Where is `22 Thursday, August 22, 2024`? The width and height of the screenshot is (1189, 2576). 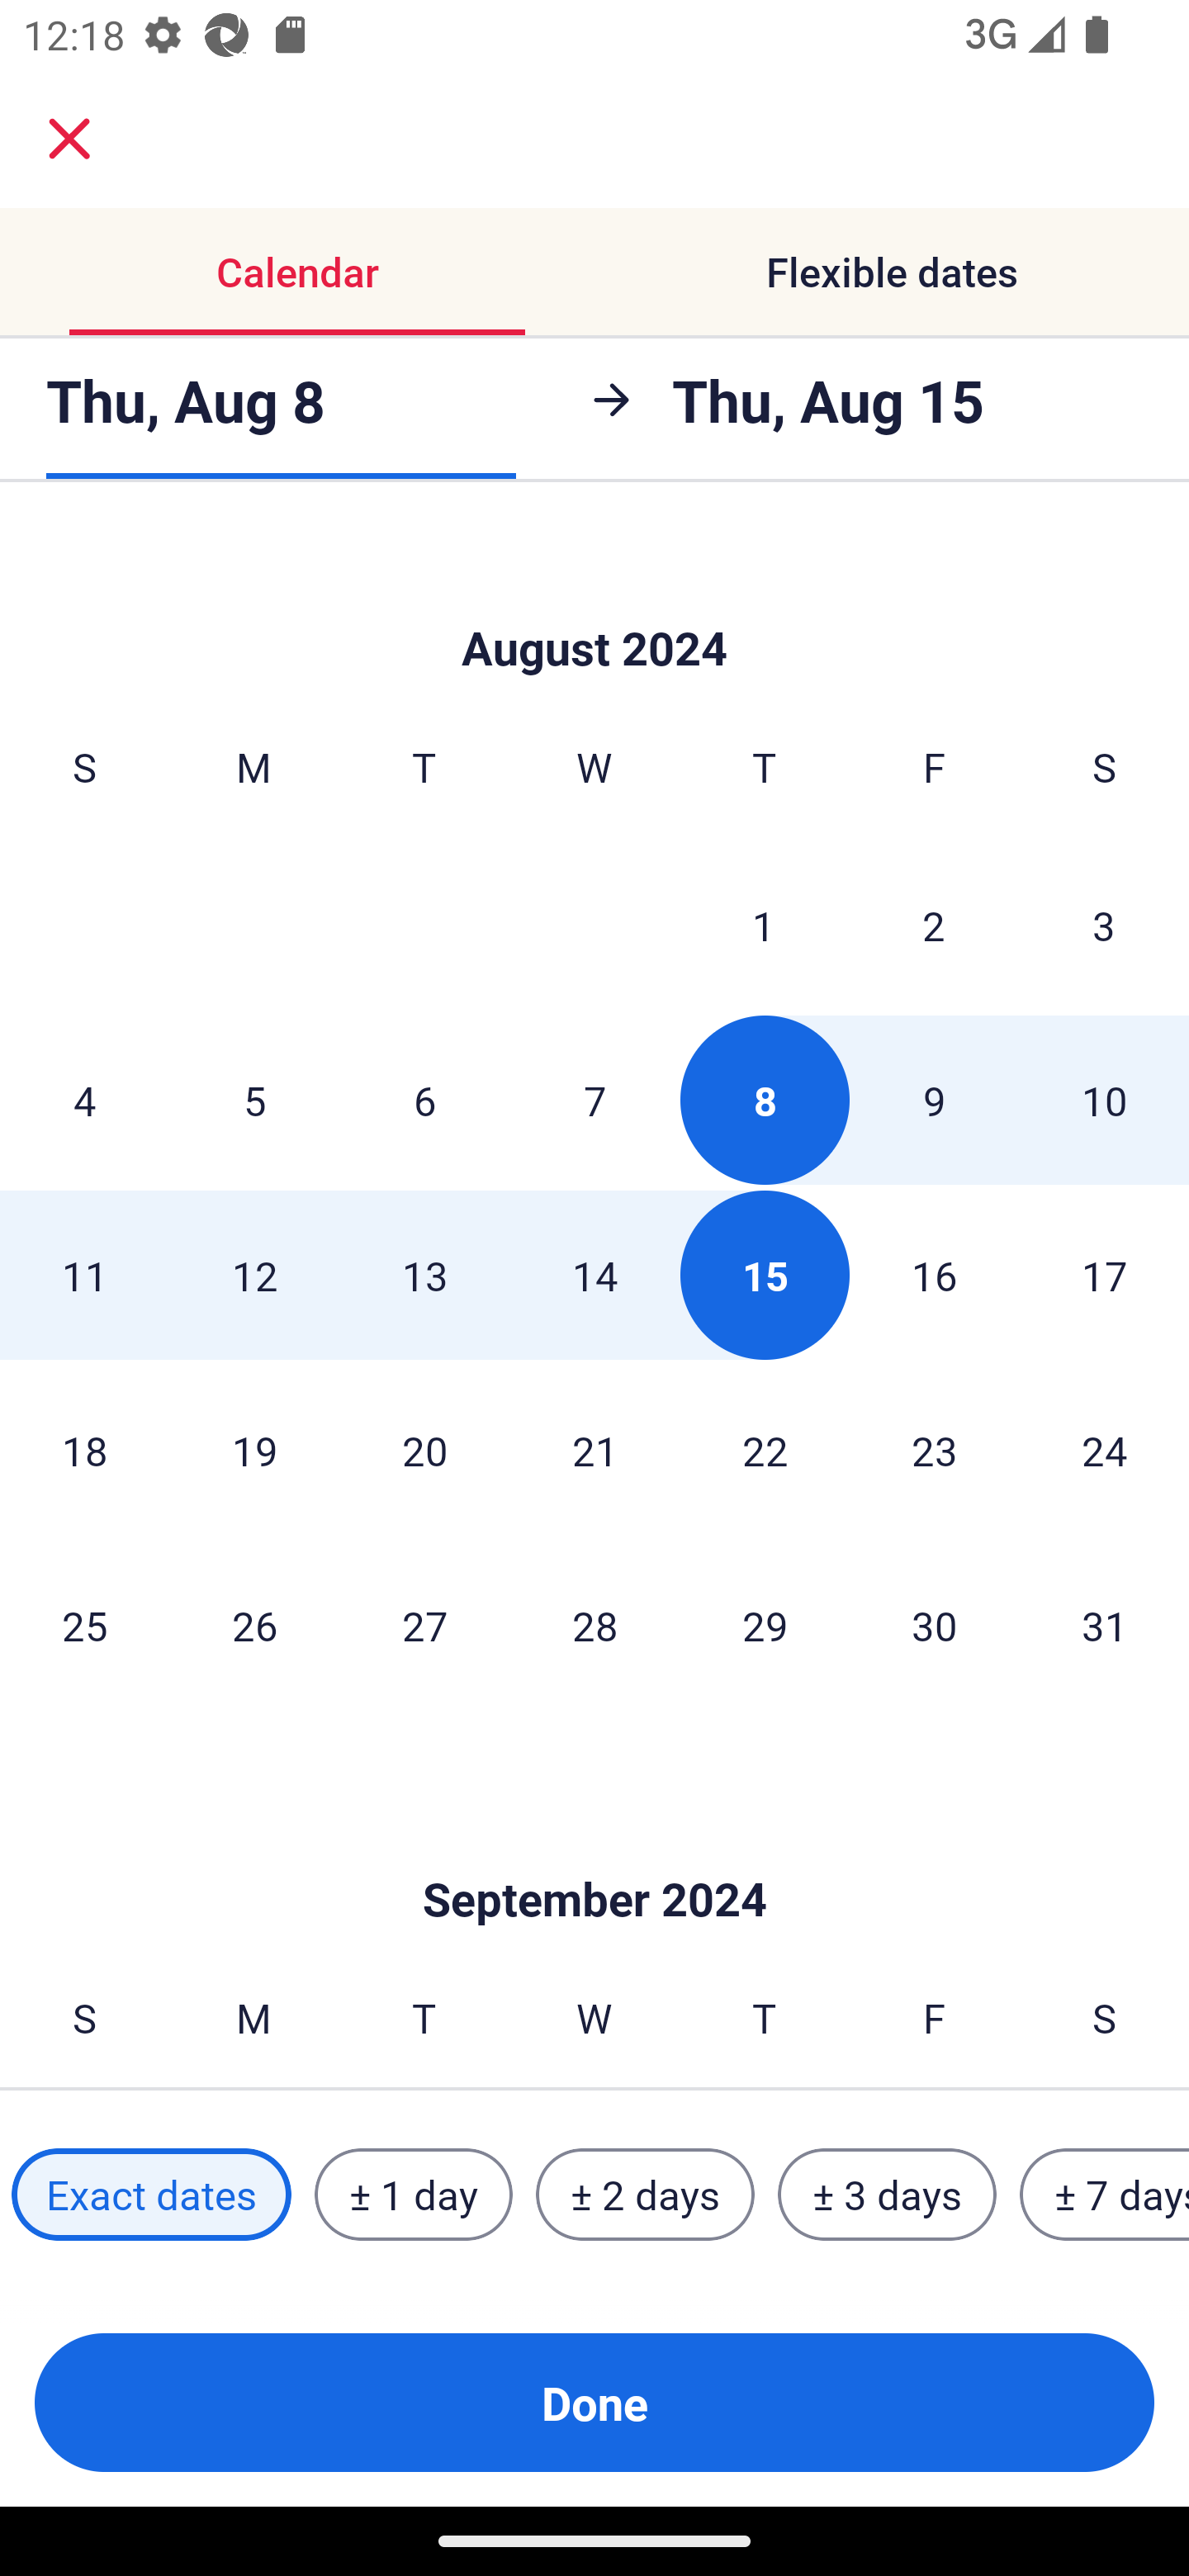
22 Thursday, August 22, 2024 is located at coordinates (765, 1450).